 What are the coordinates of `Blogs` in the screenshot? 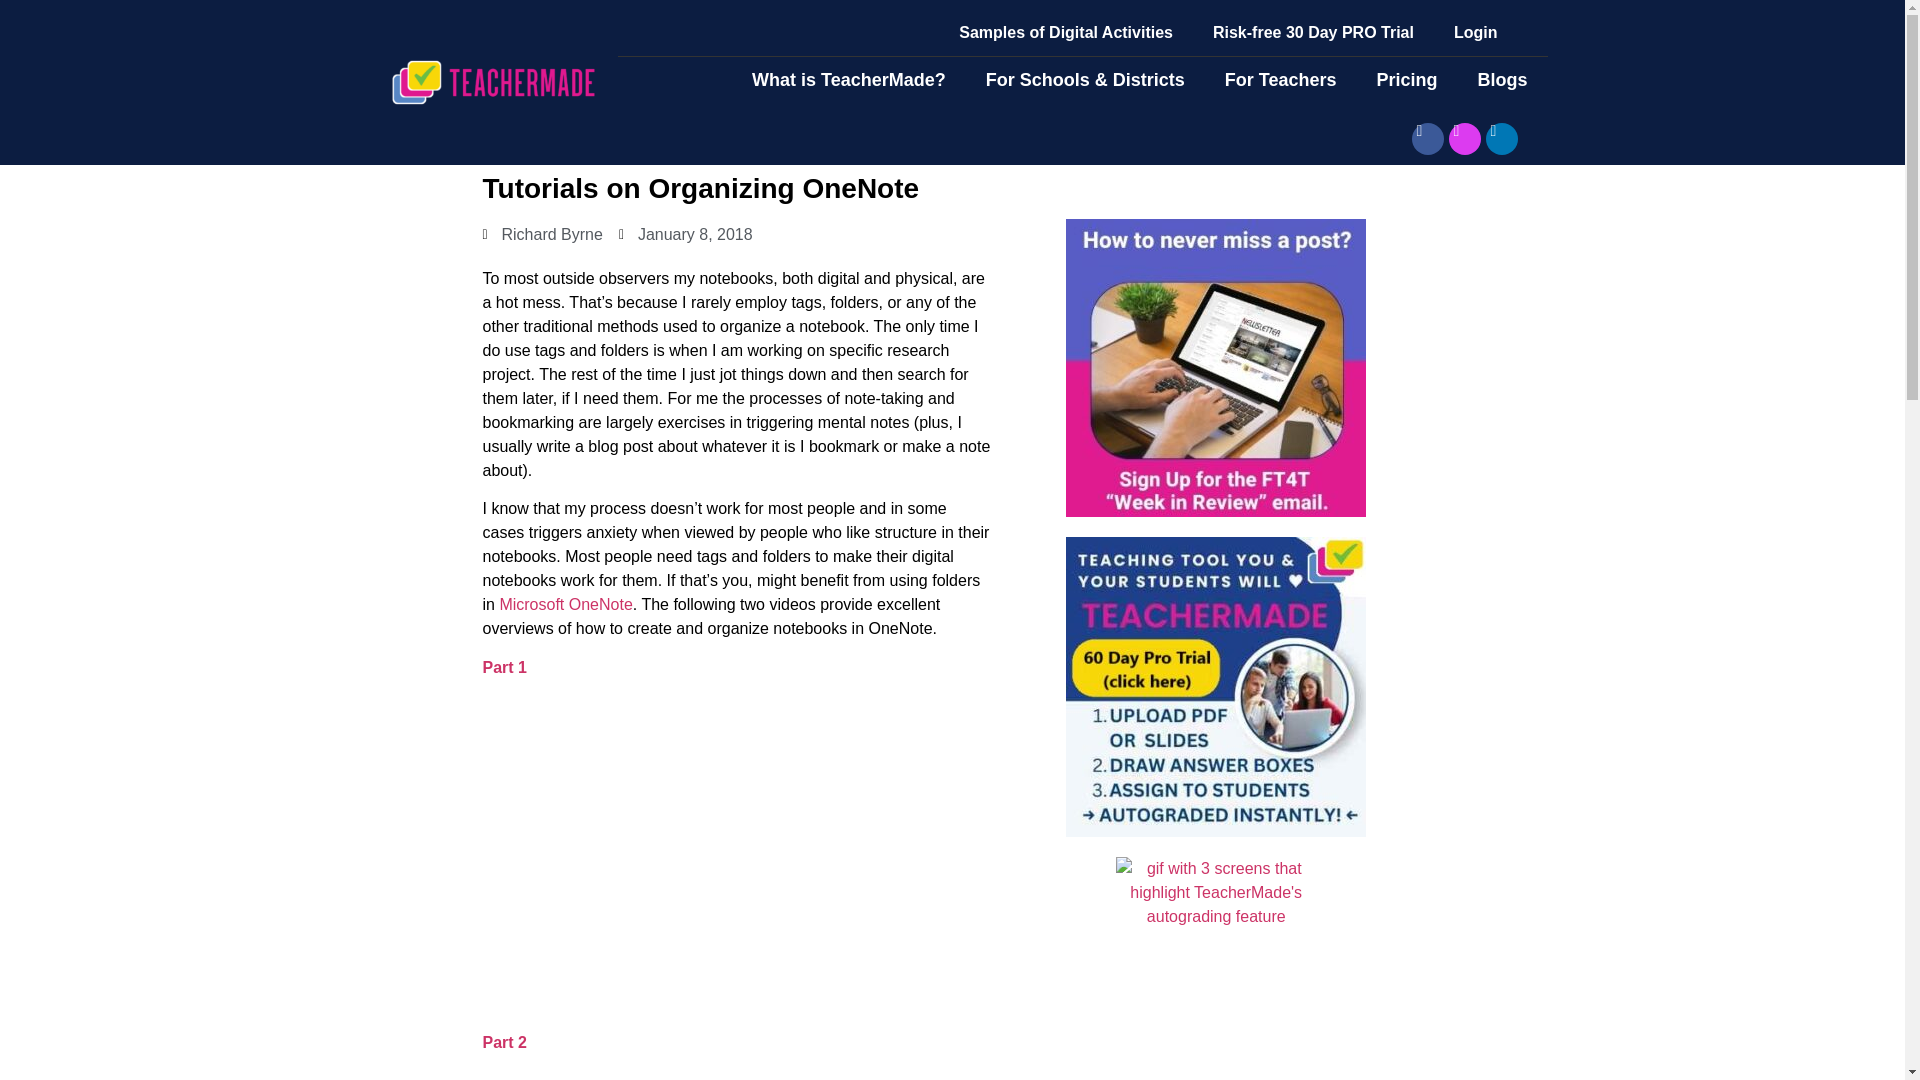 It's located at (1502, 80).